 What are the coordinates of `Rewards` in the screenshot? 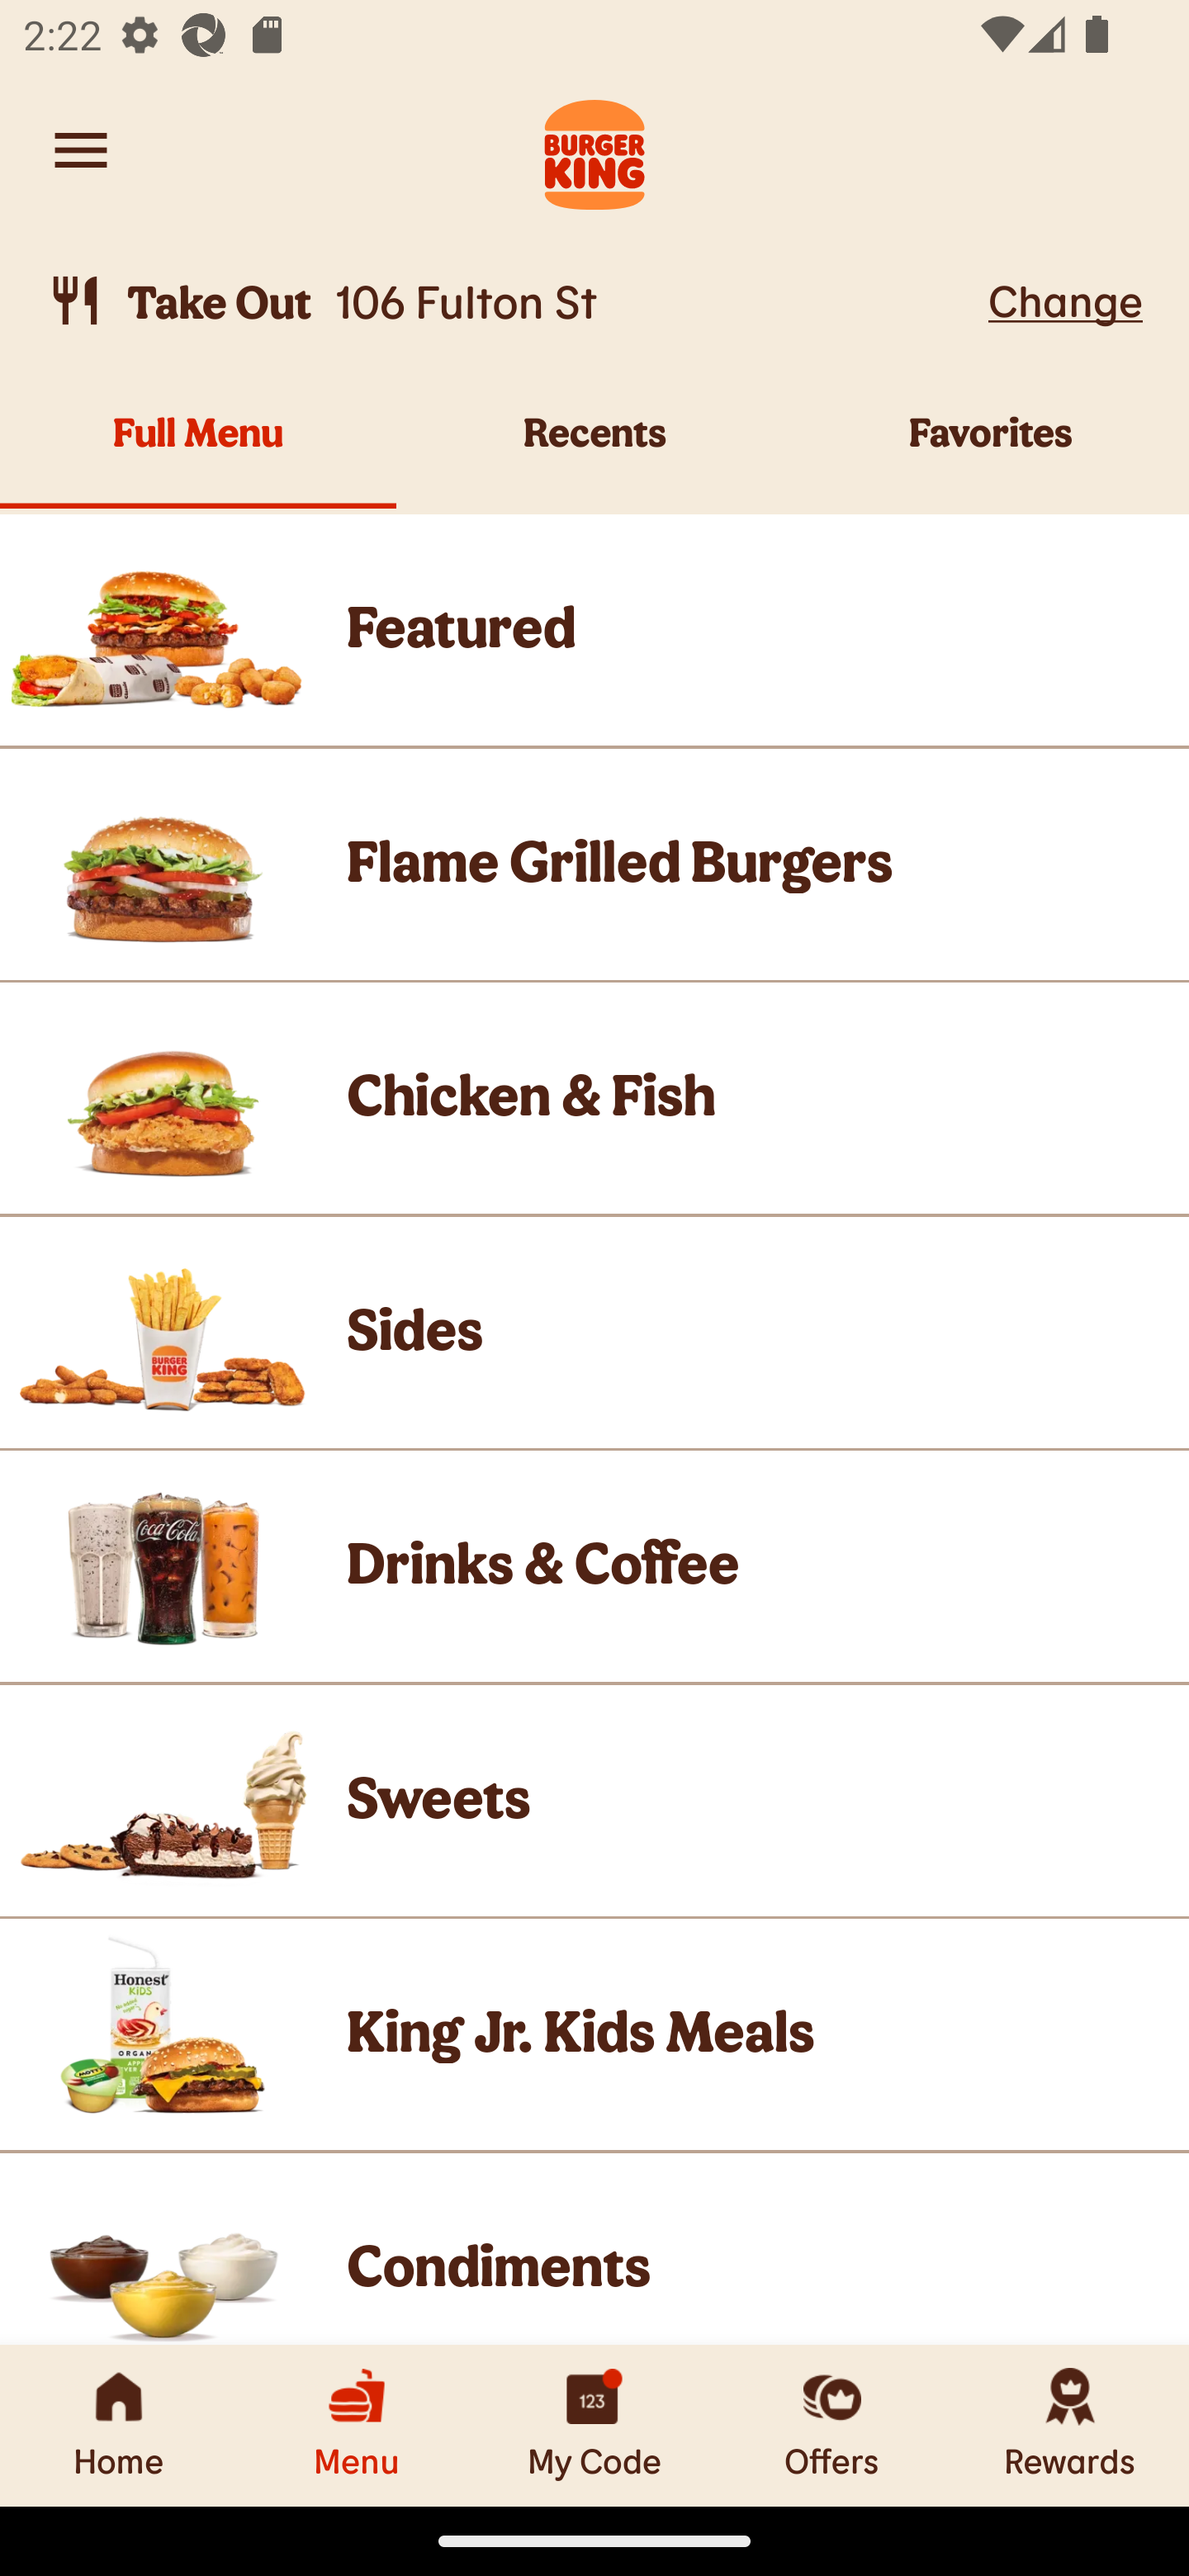 It's located at (1070, 2425).